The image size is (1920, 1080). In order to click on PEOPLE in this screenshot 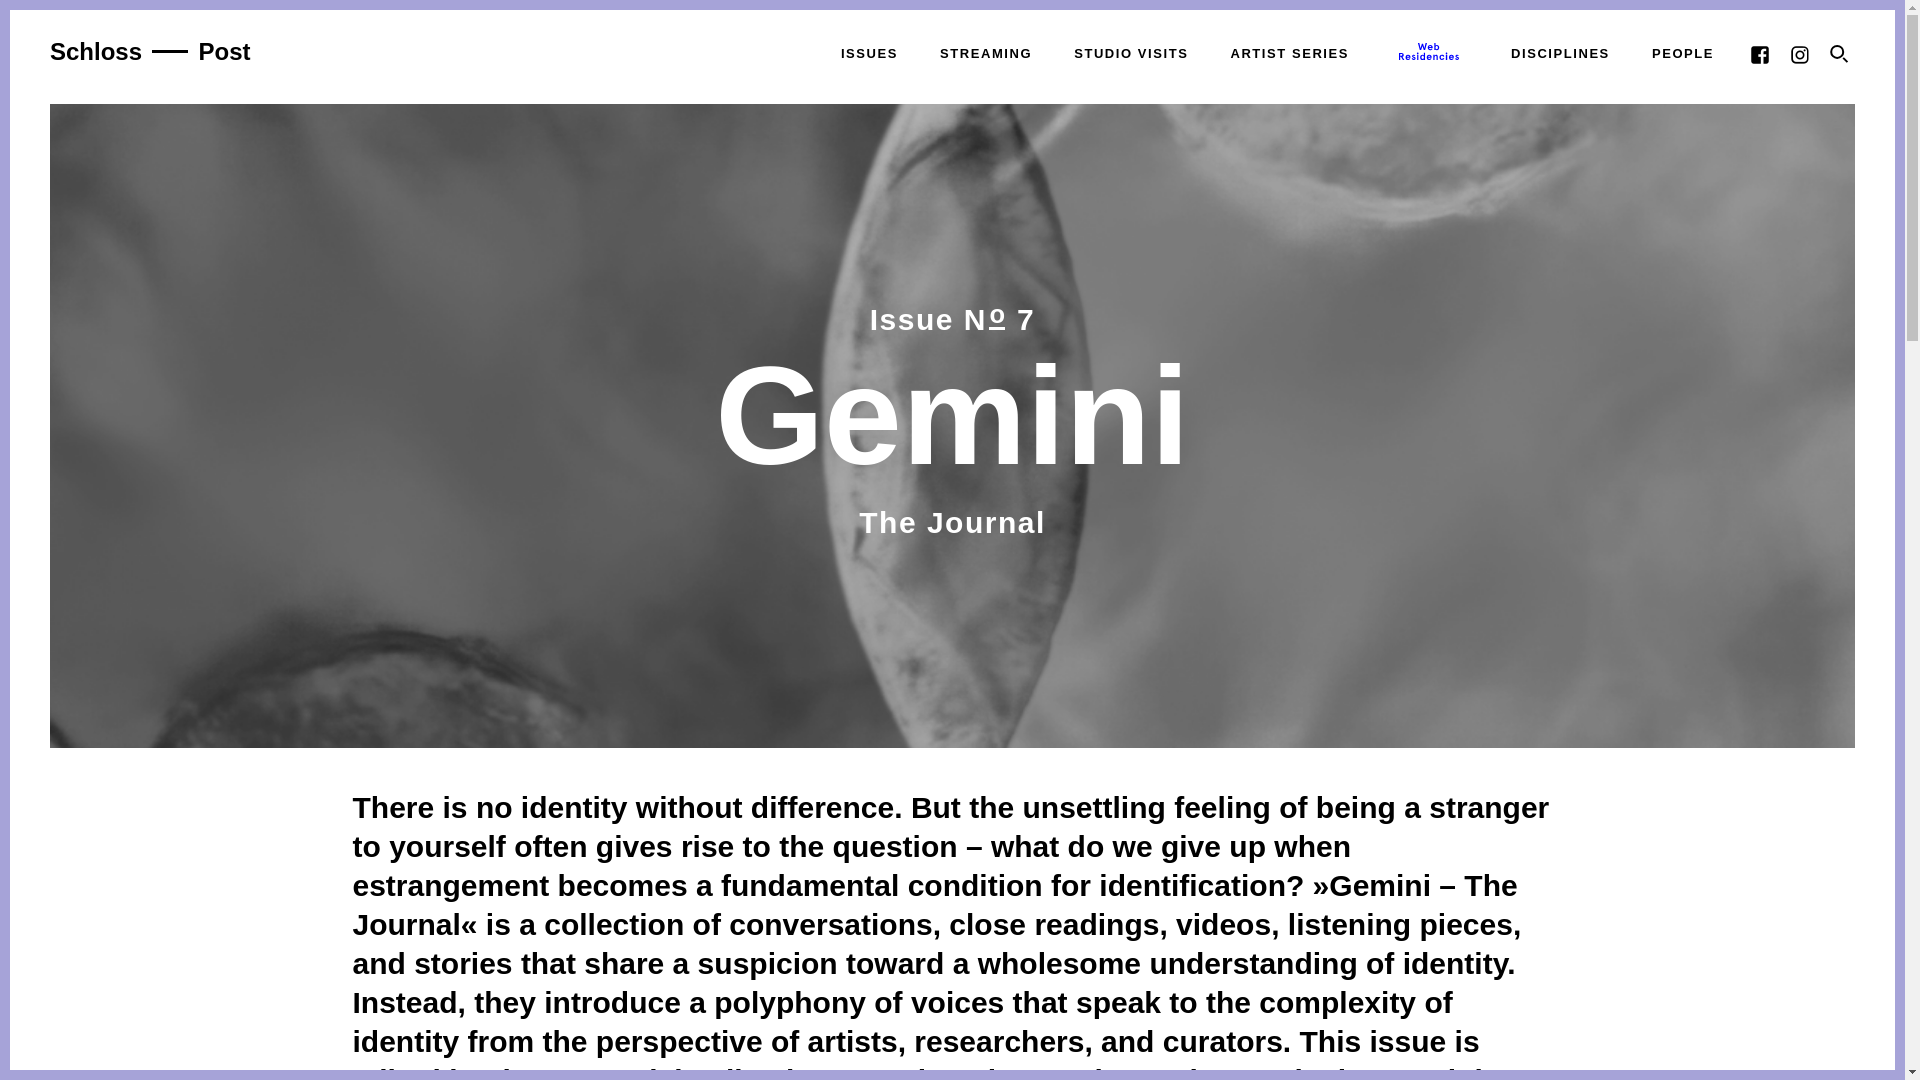, I will do `click(1682, 52)`.